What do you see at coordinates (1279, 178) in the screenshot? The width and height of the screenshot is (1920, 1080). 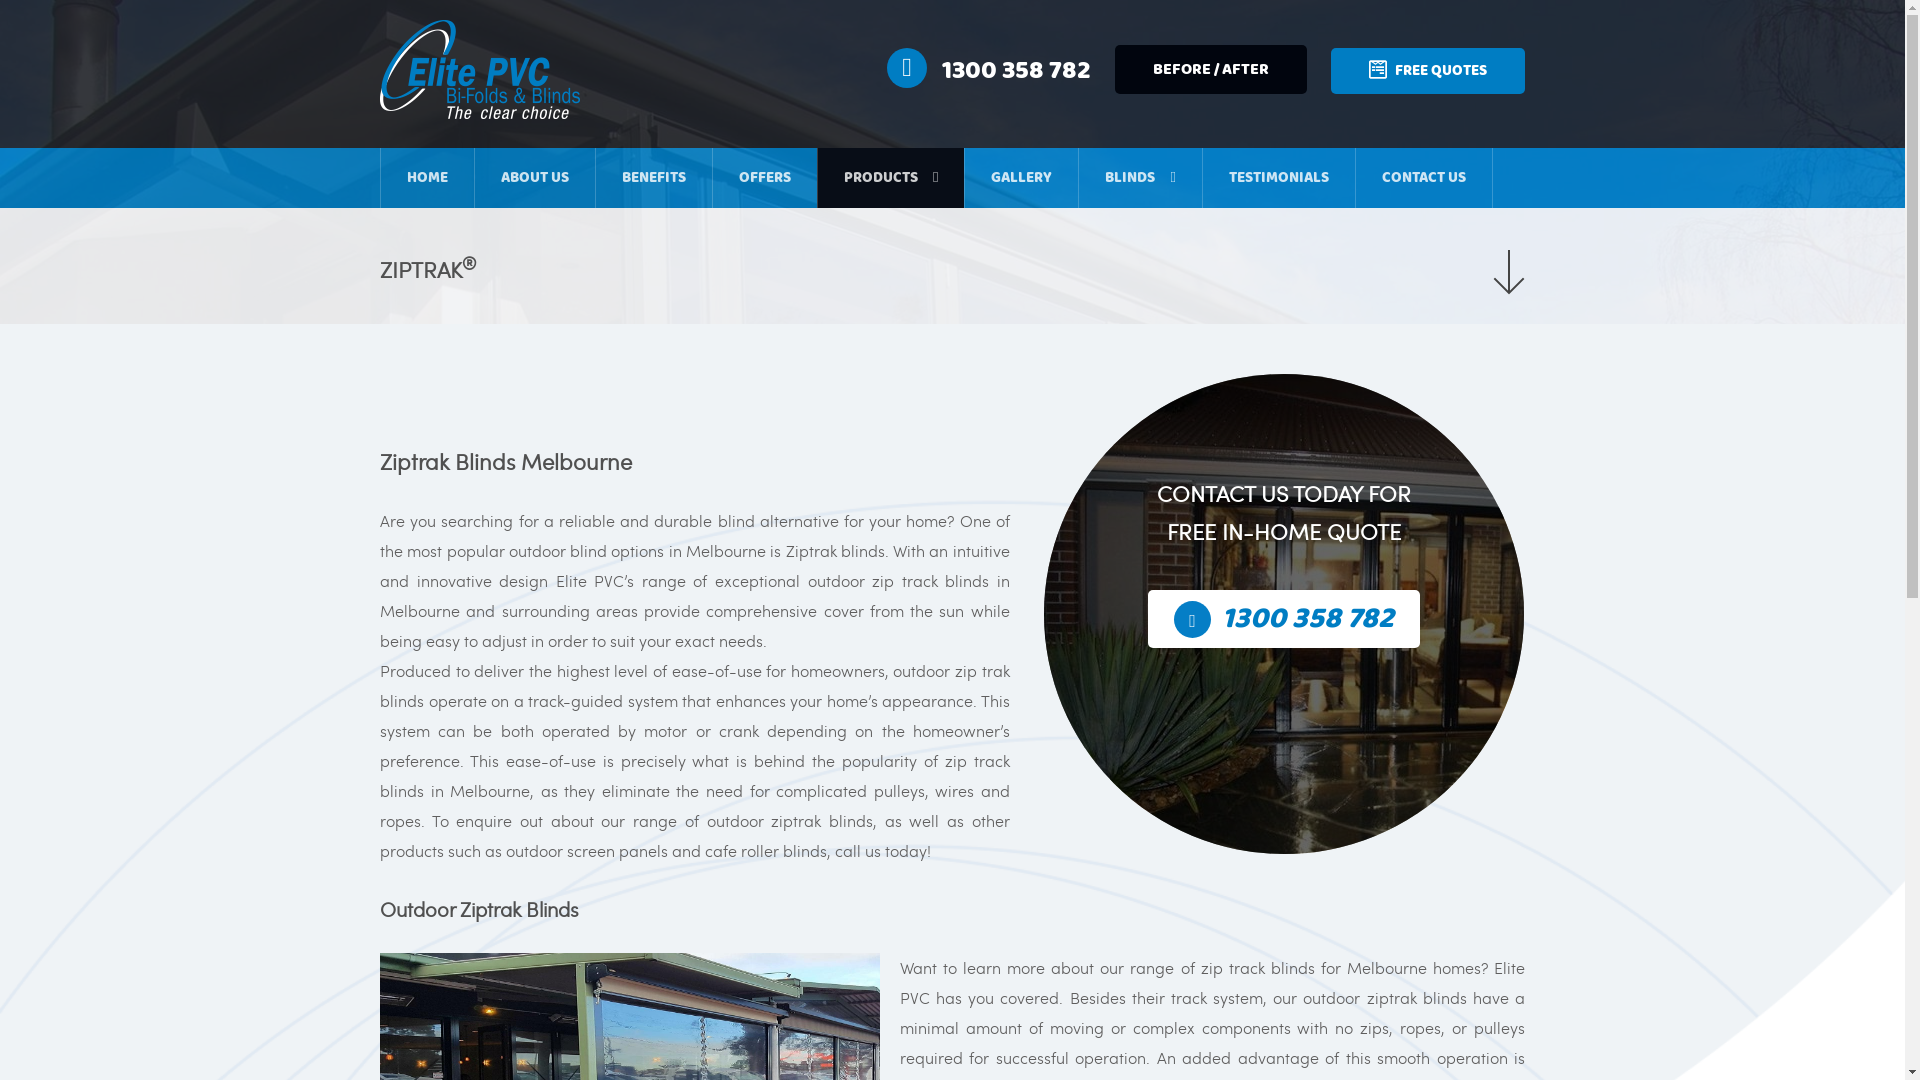 I see `TESTIMONIALS` at bounding box center [1279, 178].